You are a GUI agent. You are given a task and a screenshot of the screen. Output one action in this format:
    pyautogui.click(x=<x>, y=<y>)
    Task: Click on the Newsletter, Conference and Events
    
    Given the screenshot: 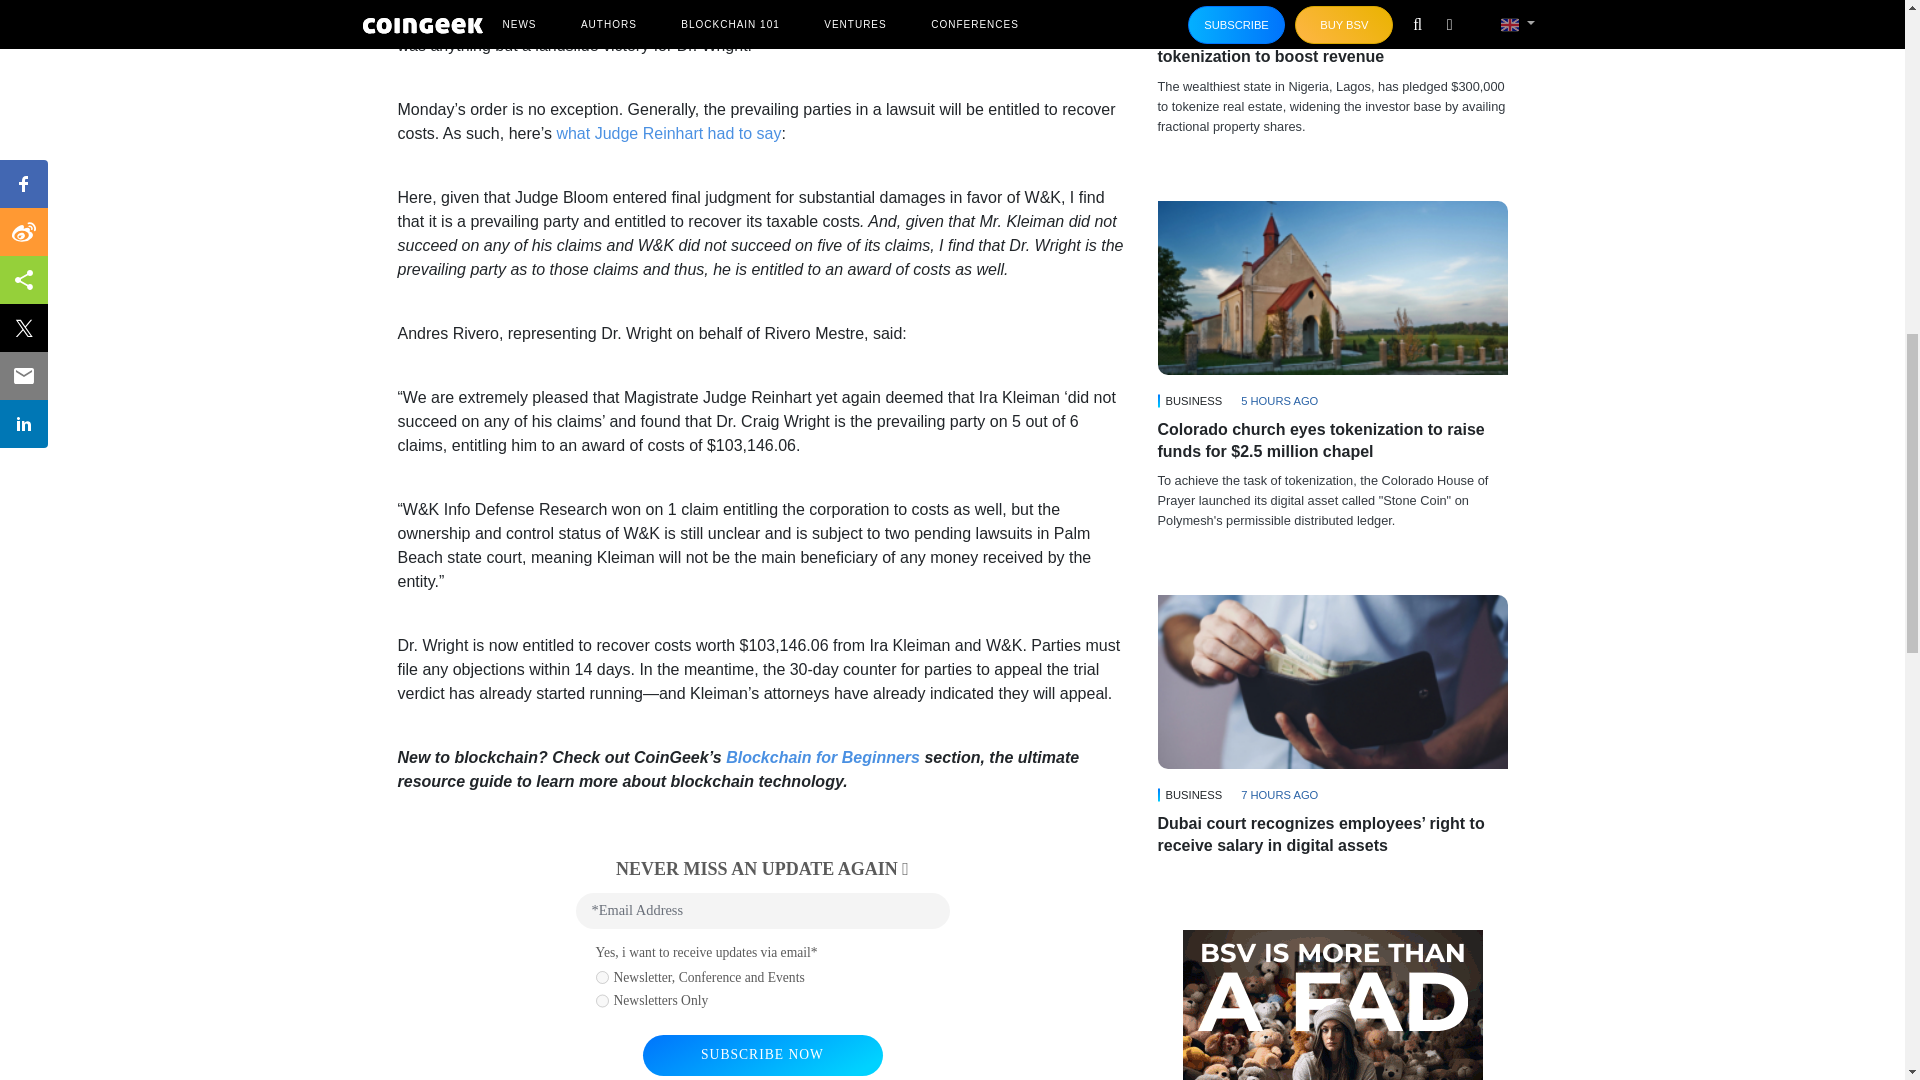 What is the action you would take?
    pyautogui.click(x=602, y=977)
    